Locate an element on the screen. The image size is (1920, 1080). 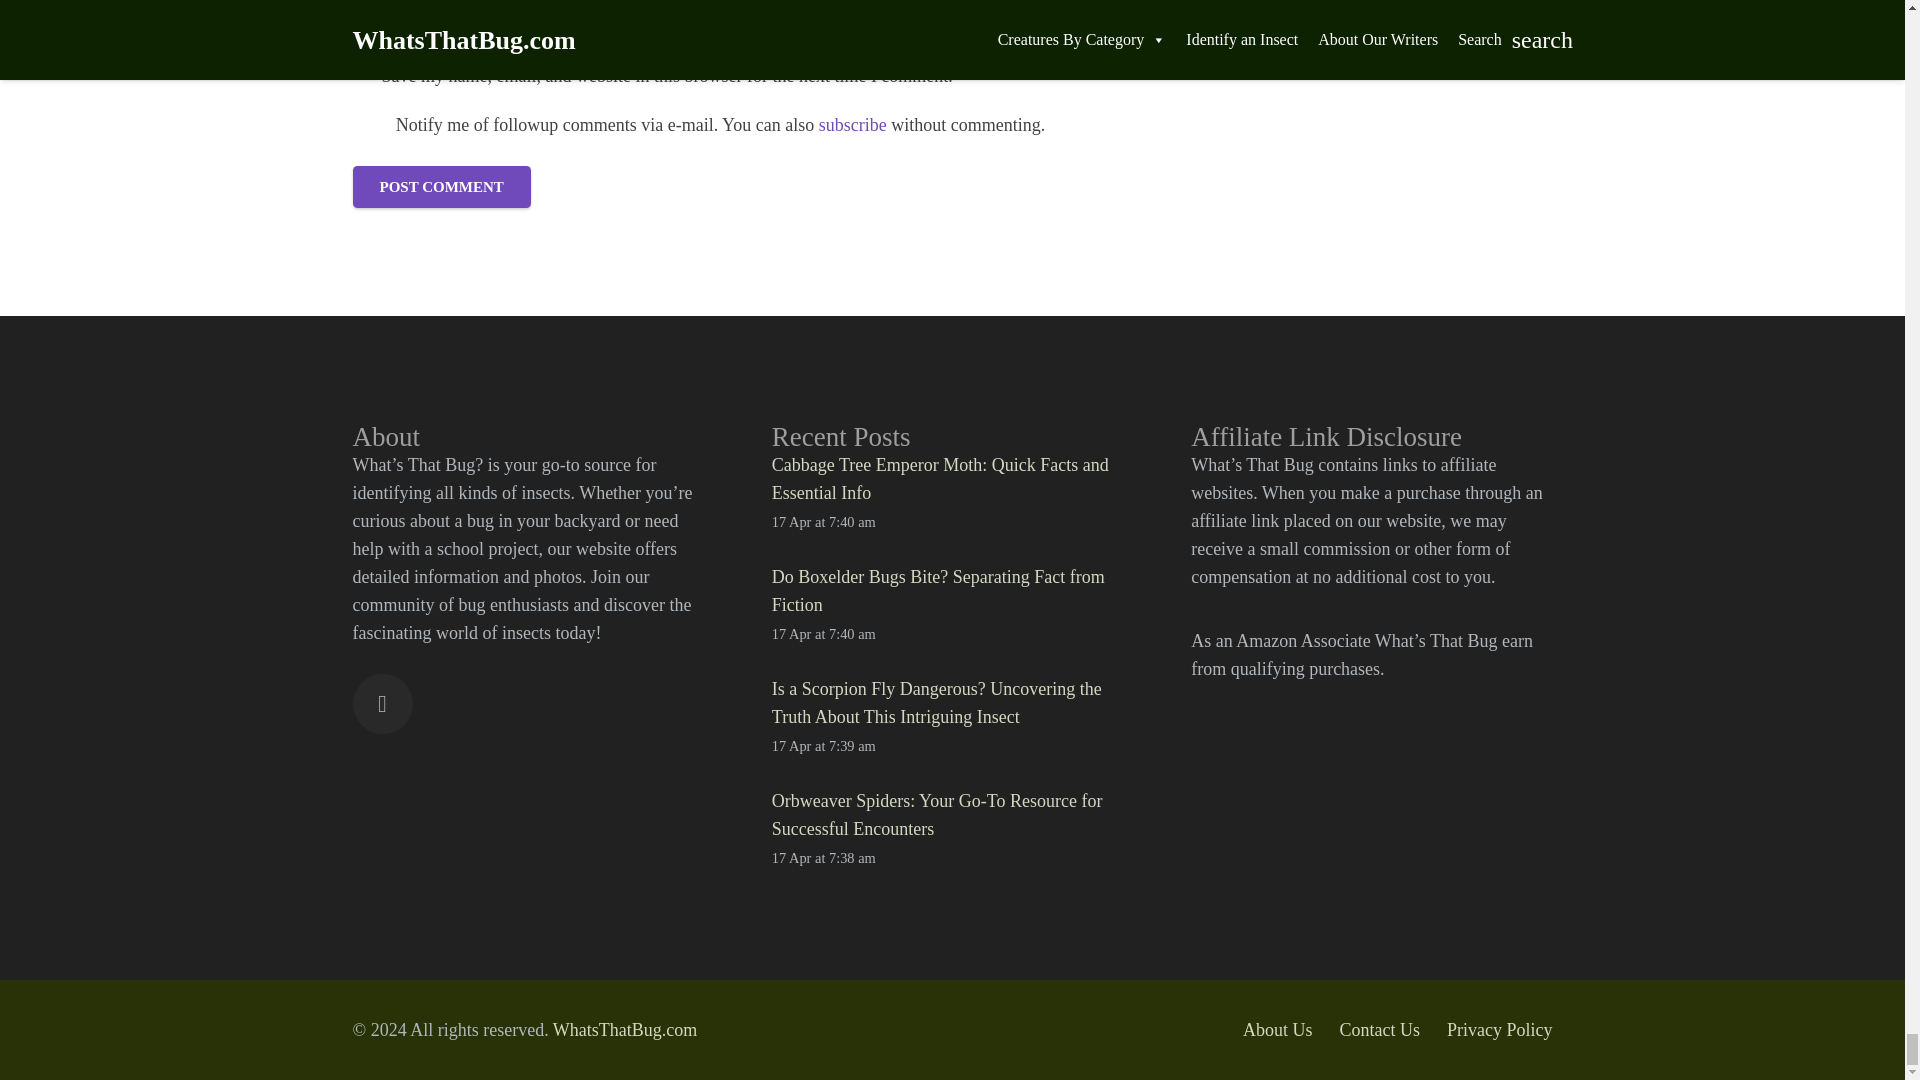
yes is located at coordinates (368, 124).